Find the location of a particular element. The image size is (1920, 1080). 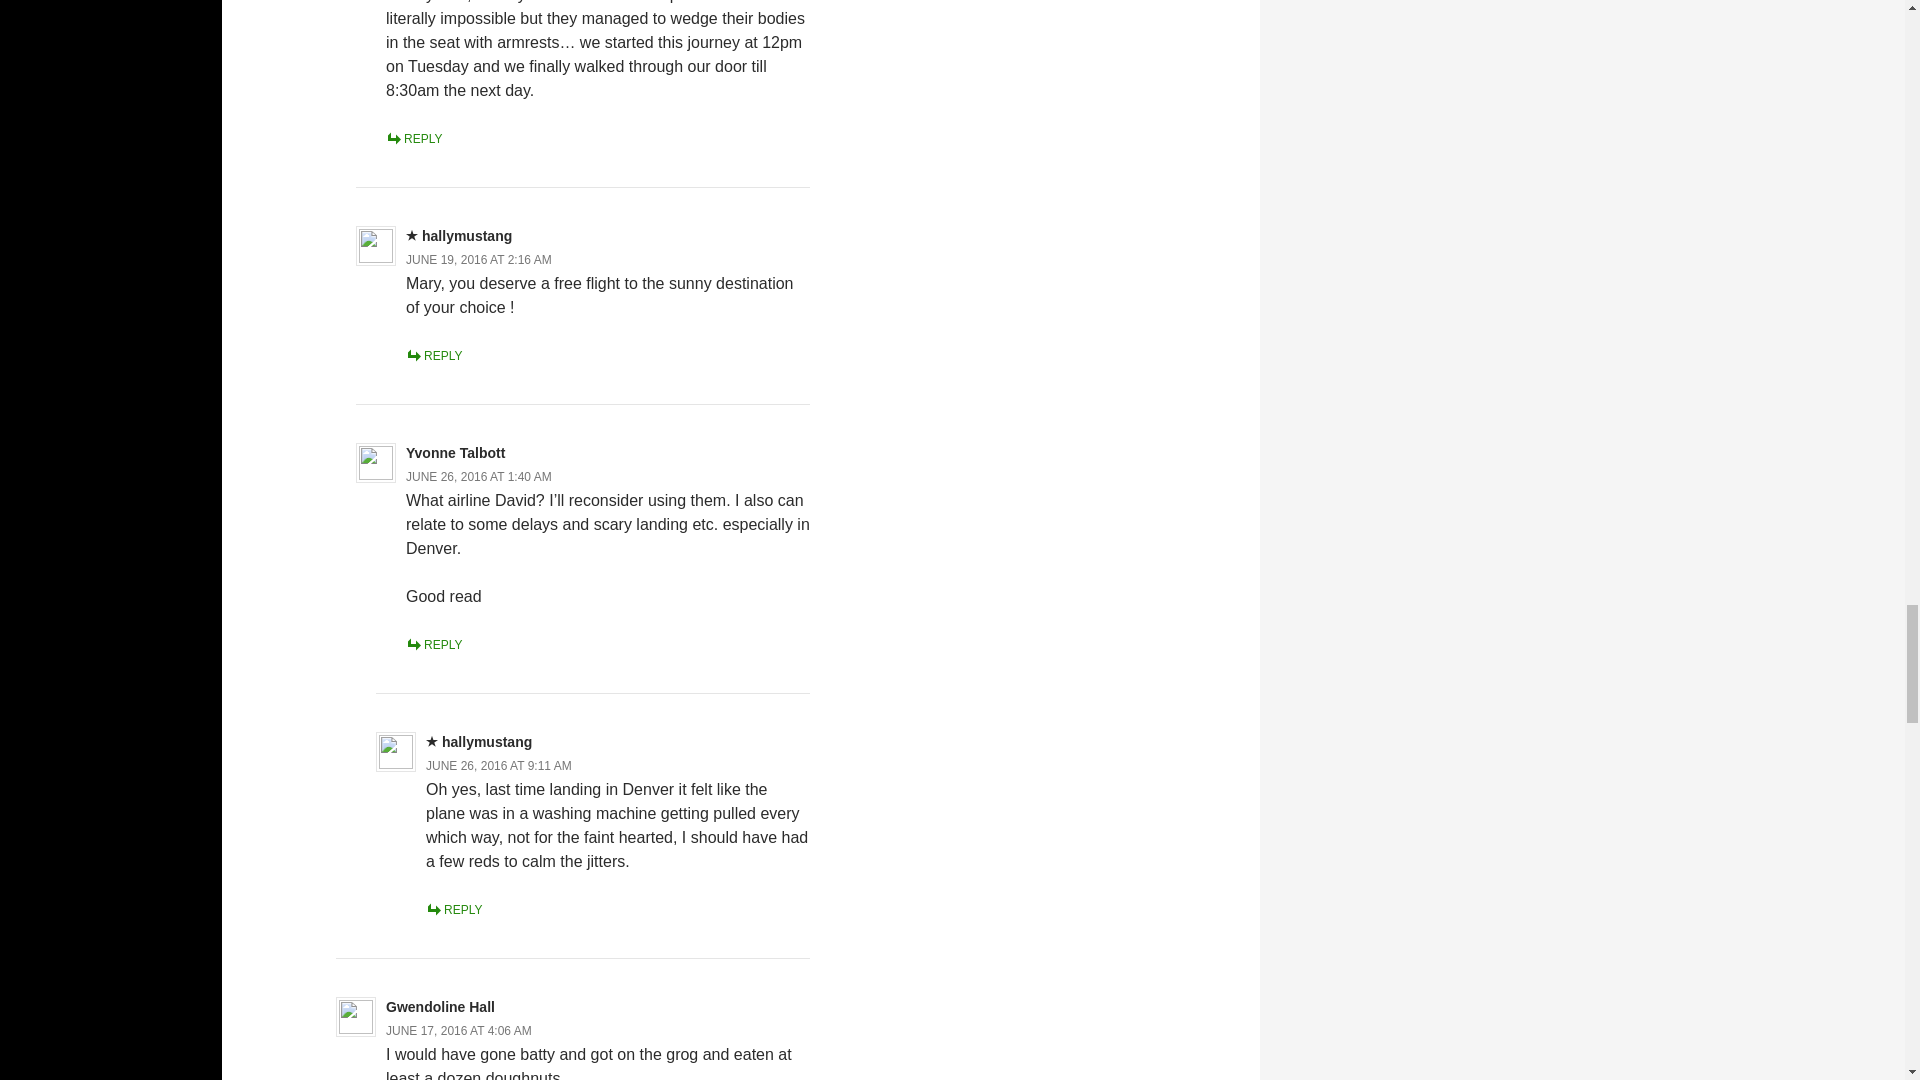

REPLY is located at coordinates (434, 355).